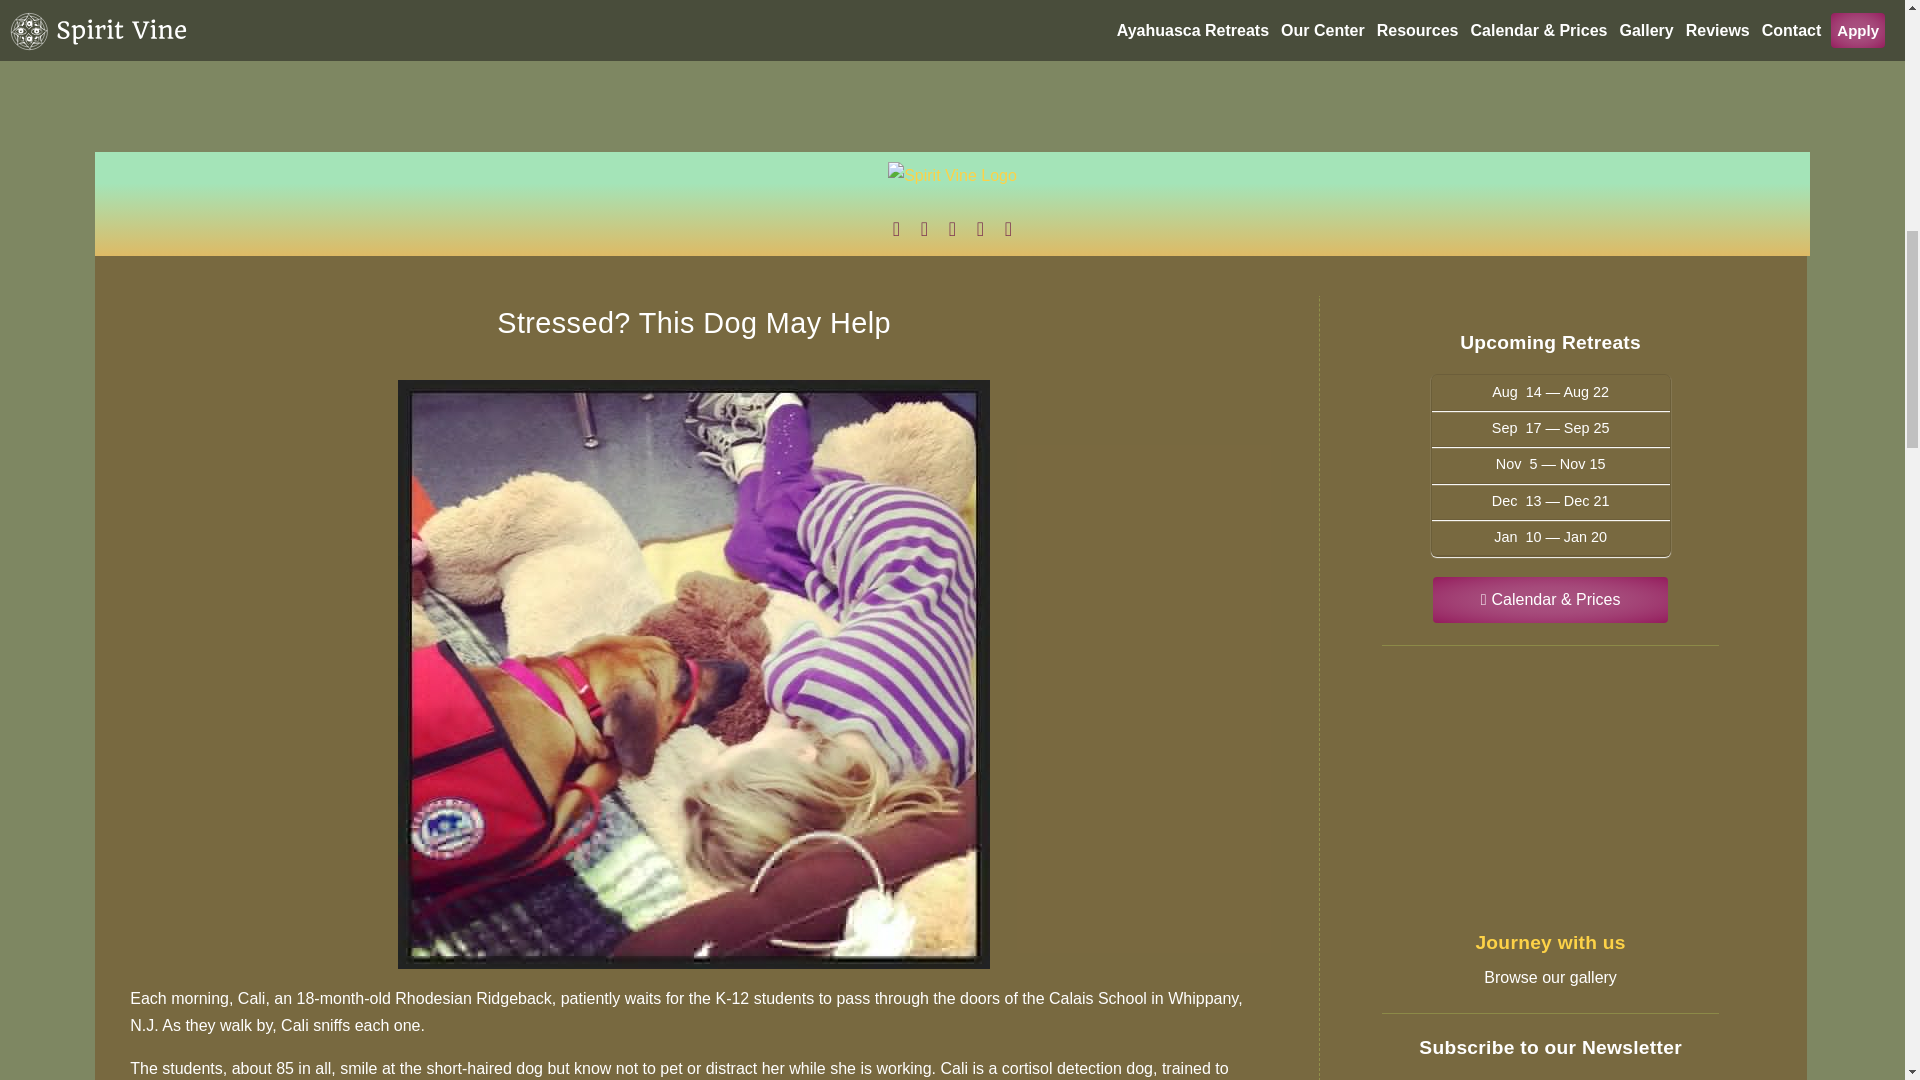 The height and width of the screenshot is (1080, 1920). I want to click on Follow us on Pinterest, so click(1008, 228).